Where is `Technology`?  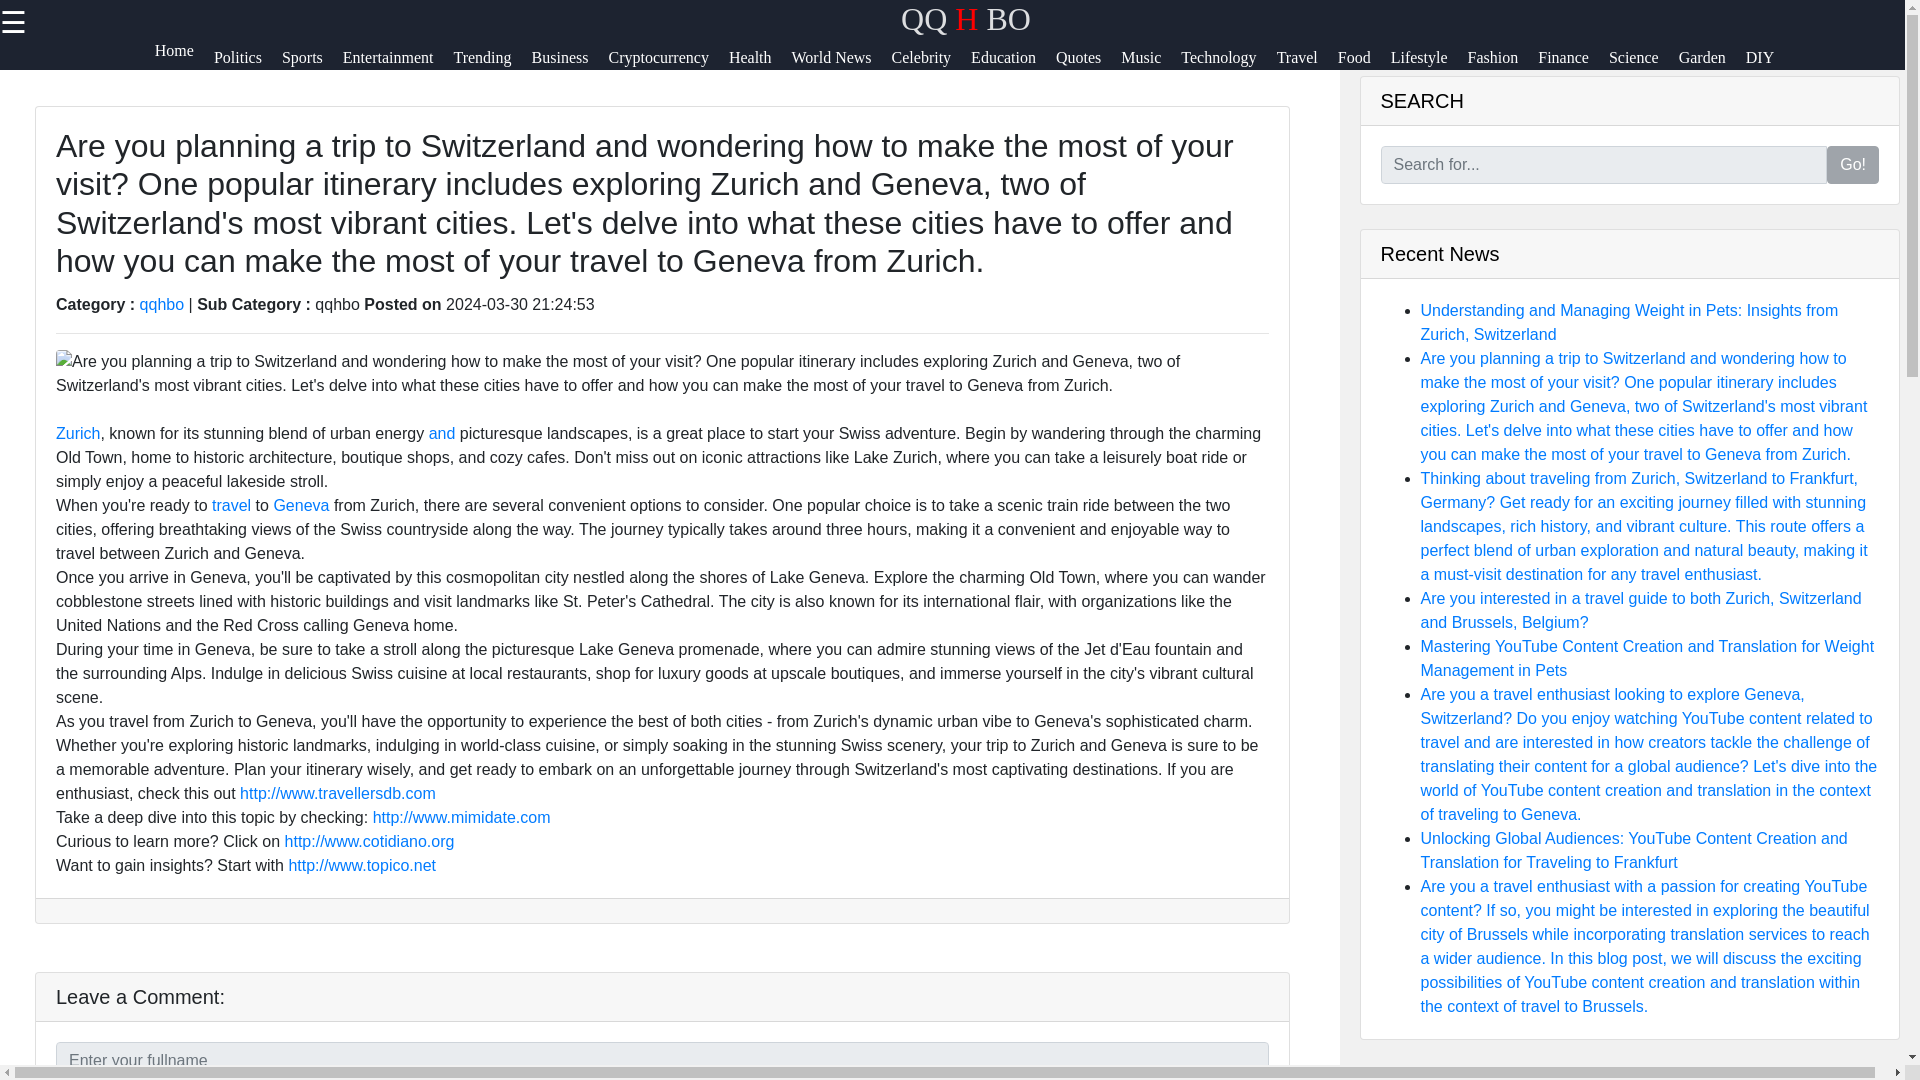 Technology is located at coordinates (1228, 66).